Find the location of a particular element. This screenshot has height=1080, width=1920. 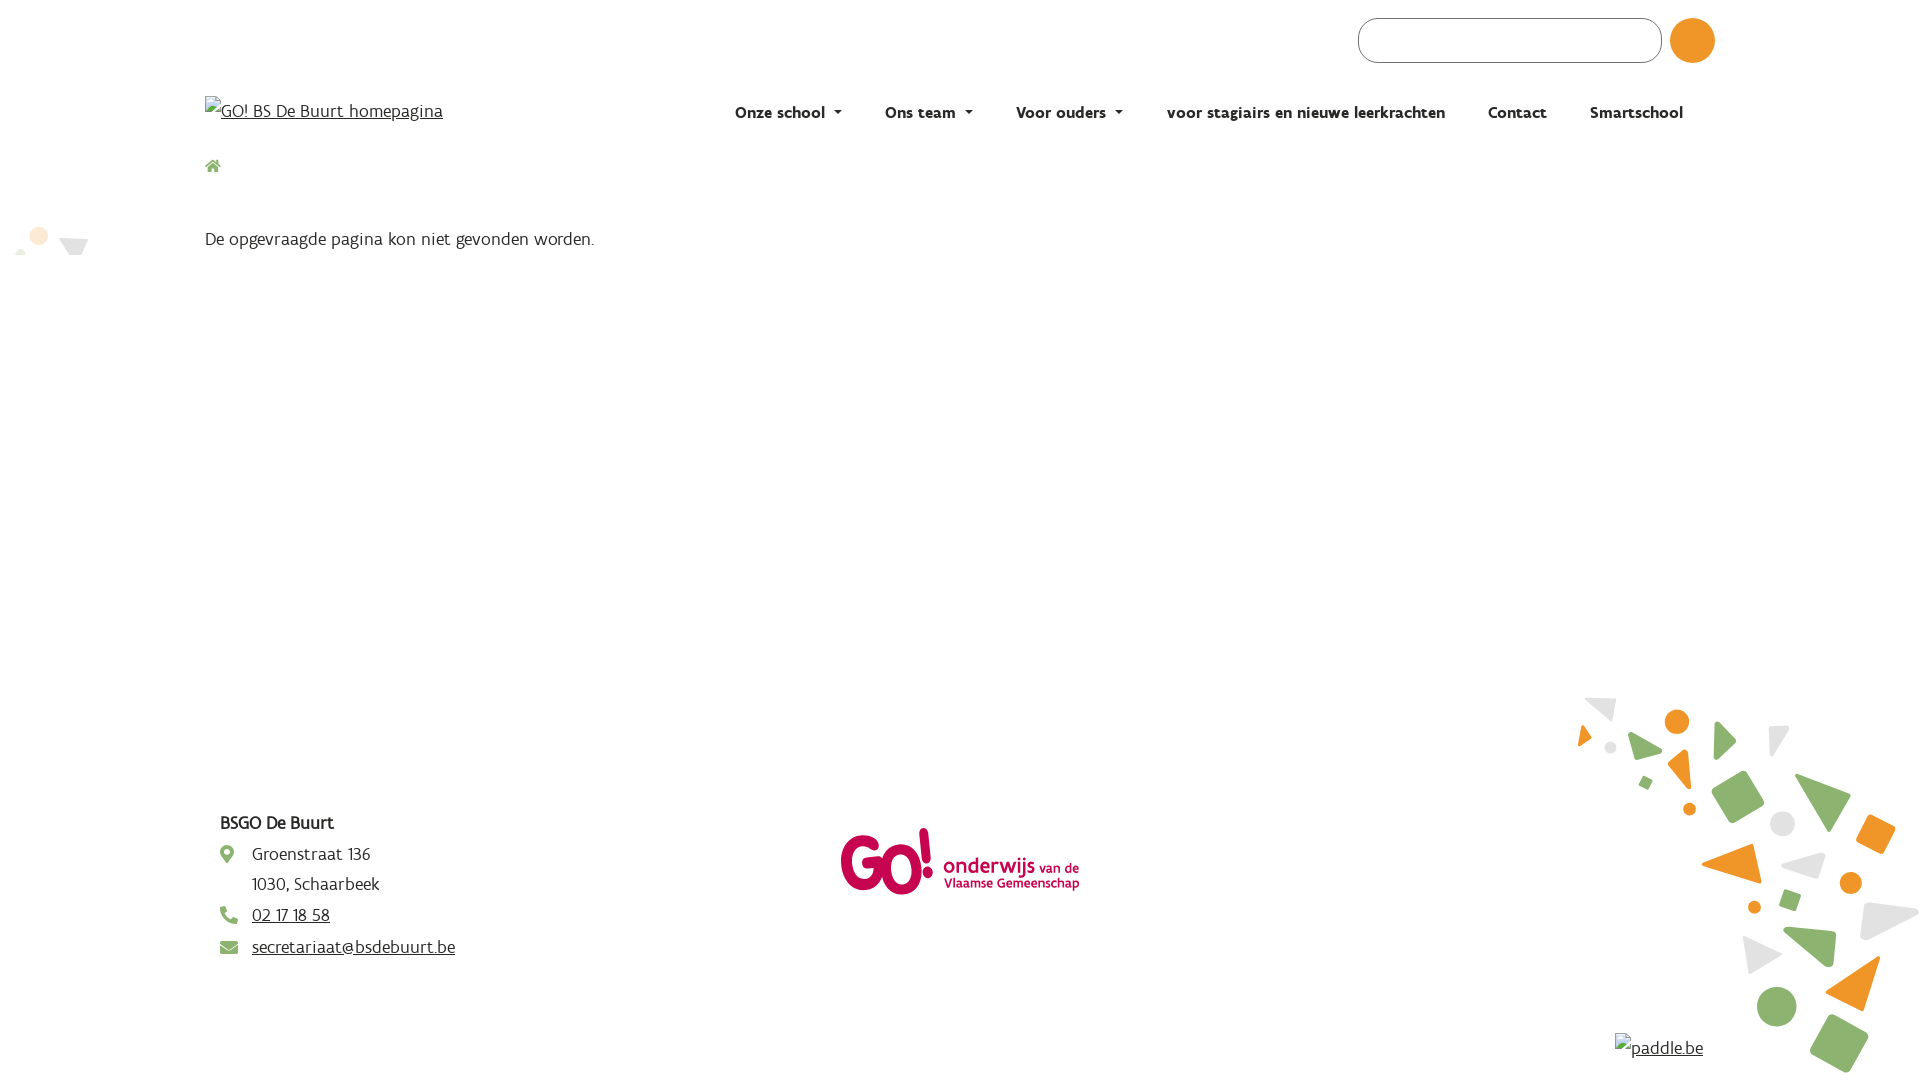

Voor ouders is located at coordinates (1070, 112).